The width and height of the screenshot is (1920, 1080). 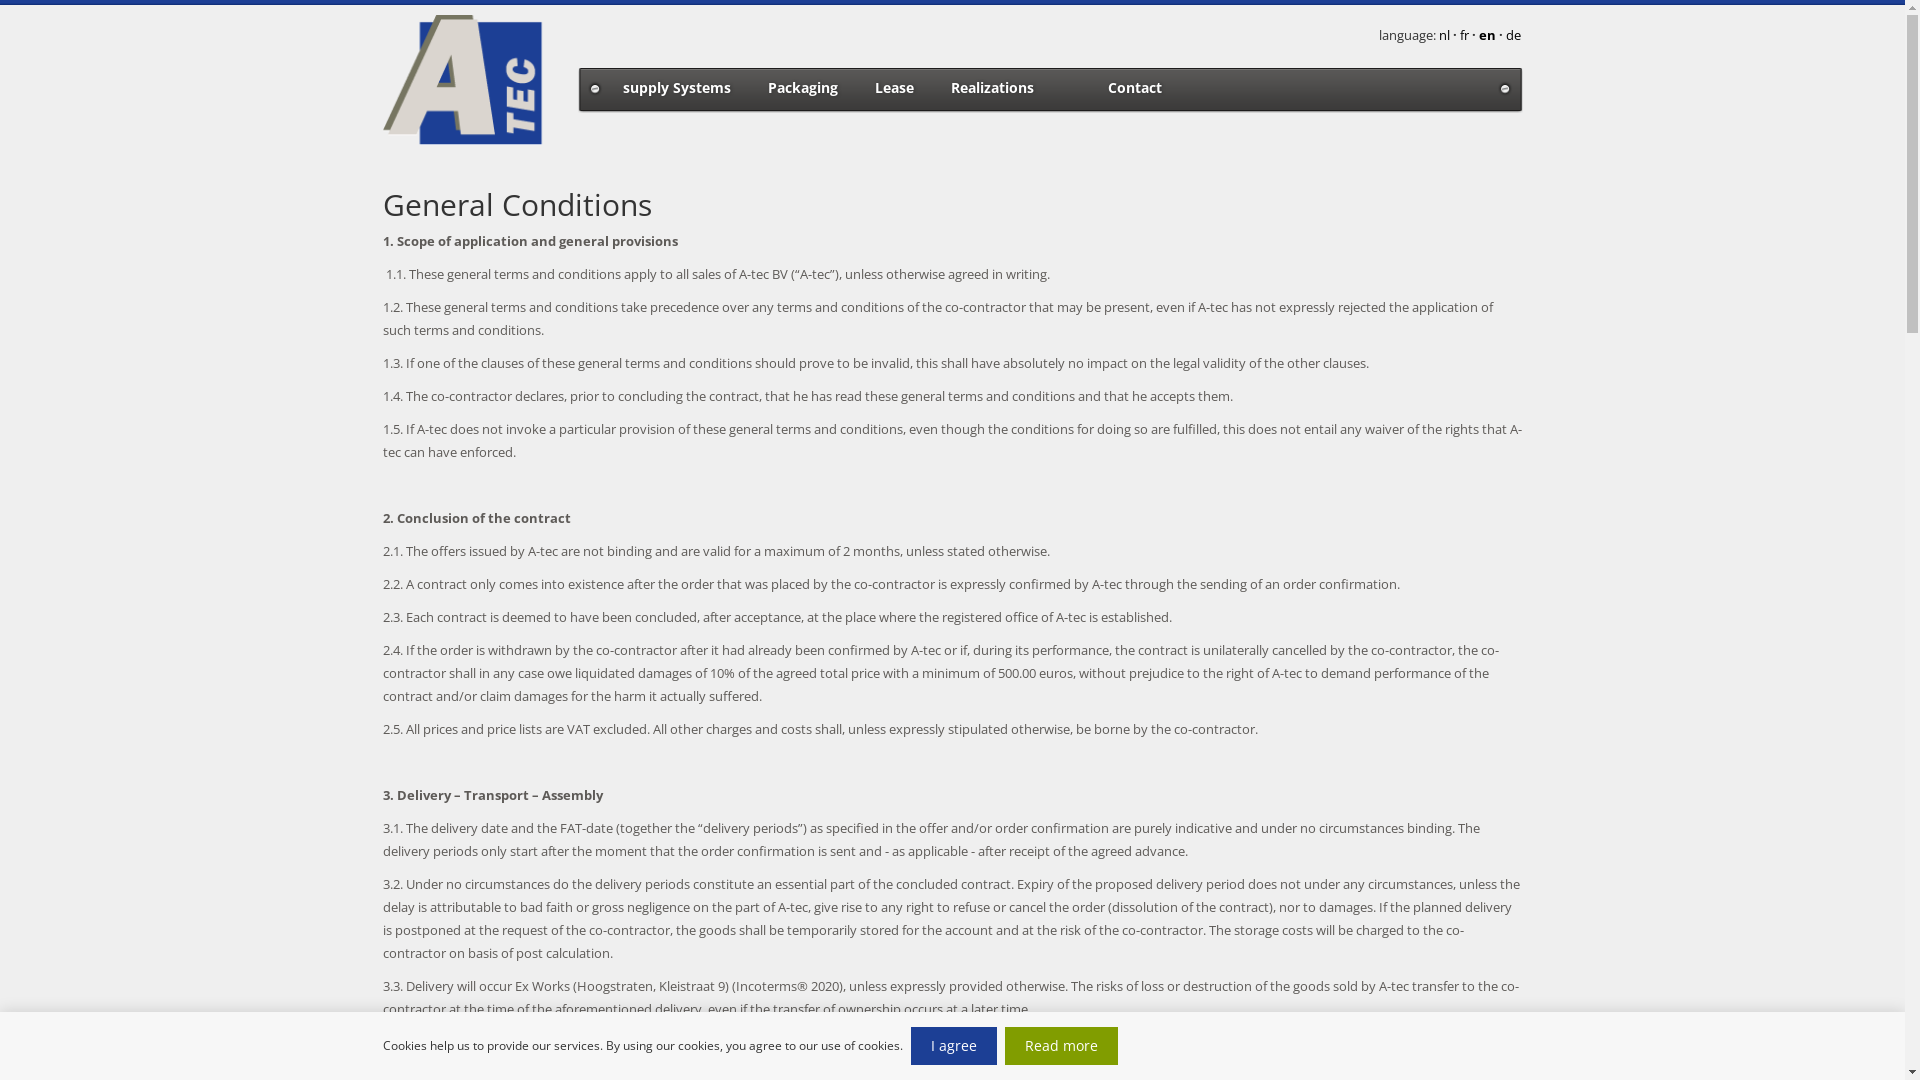 What do you see at coordinates (1466, 35) in the screenshot?
I see `fr` at bounding box center [1466, 35].